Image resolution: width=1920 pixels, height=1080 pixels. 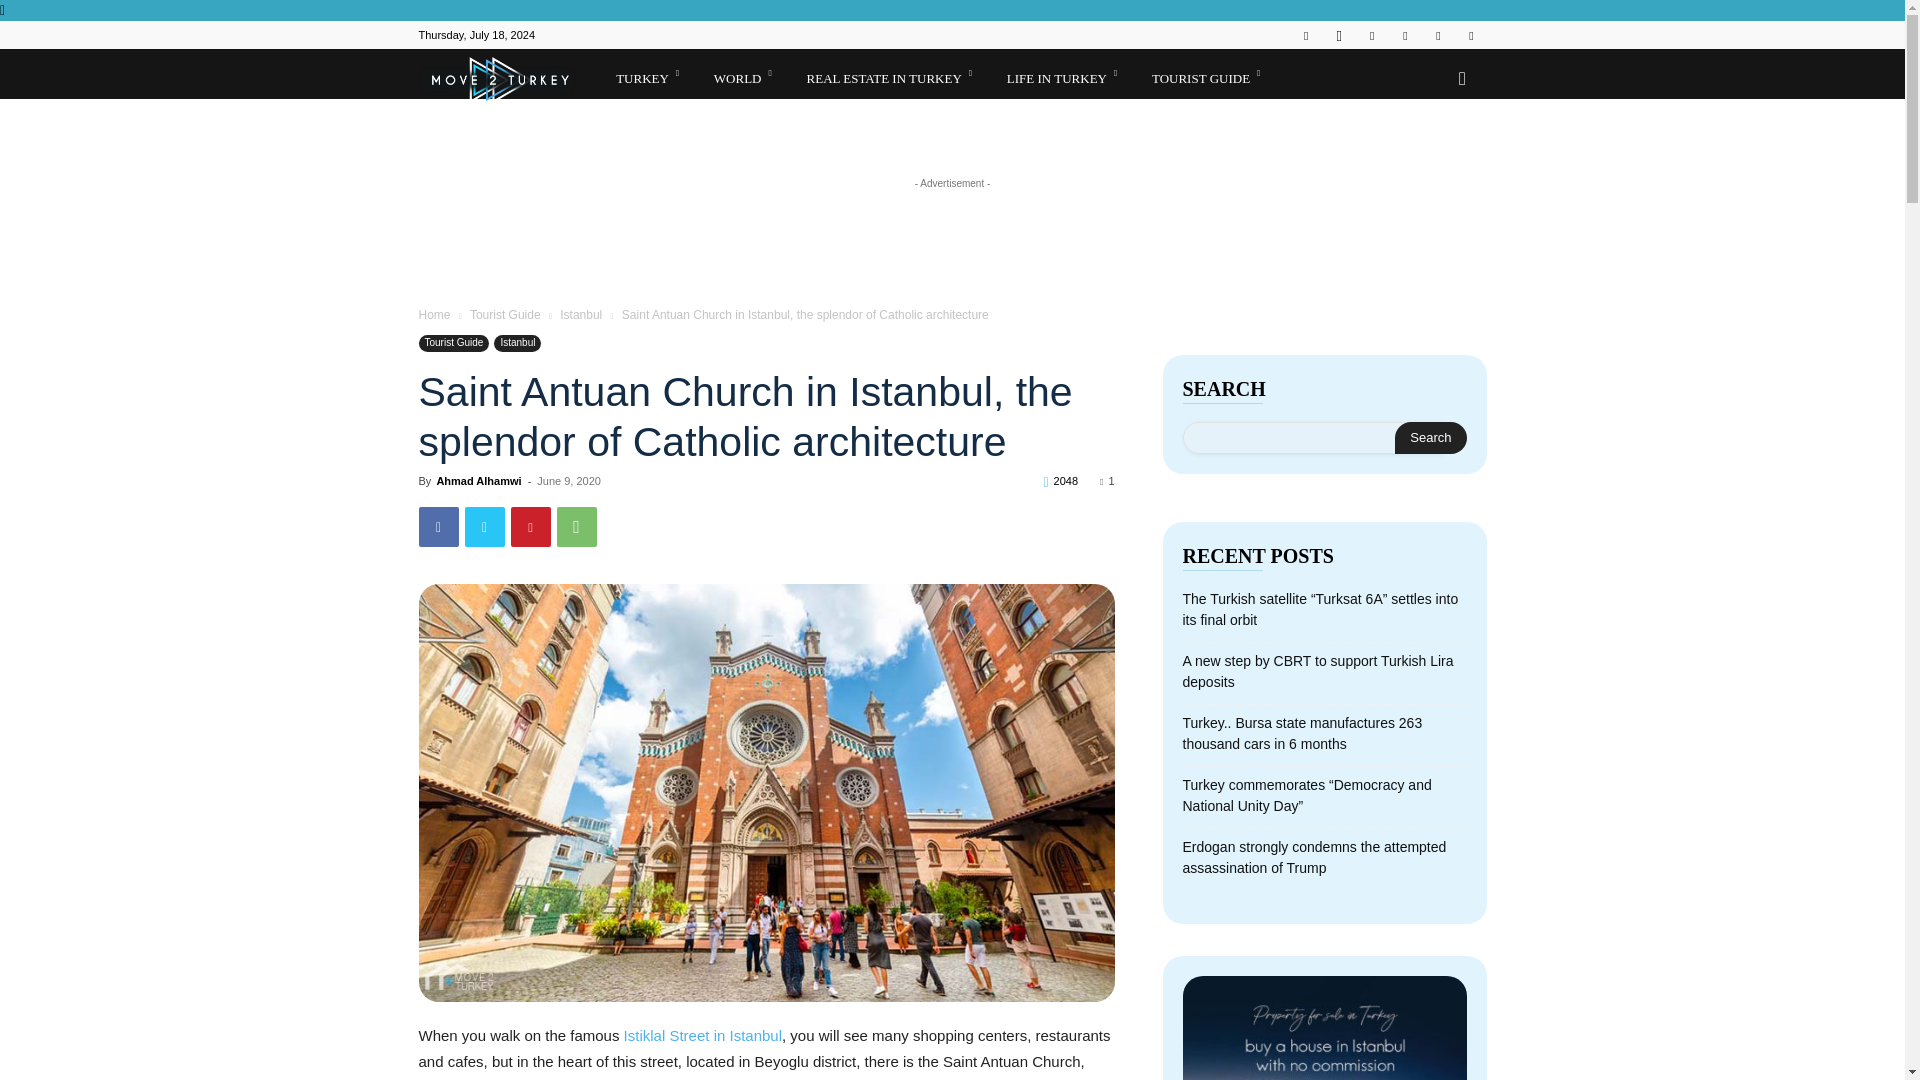 I want to click on Linkedin, so click(x=1372, y=34).